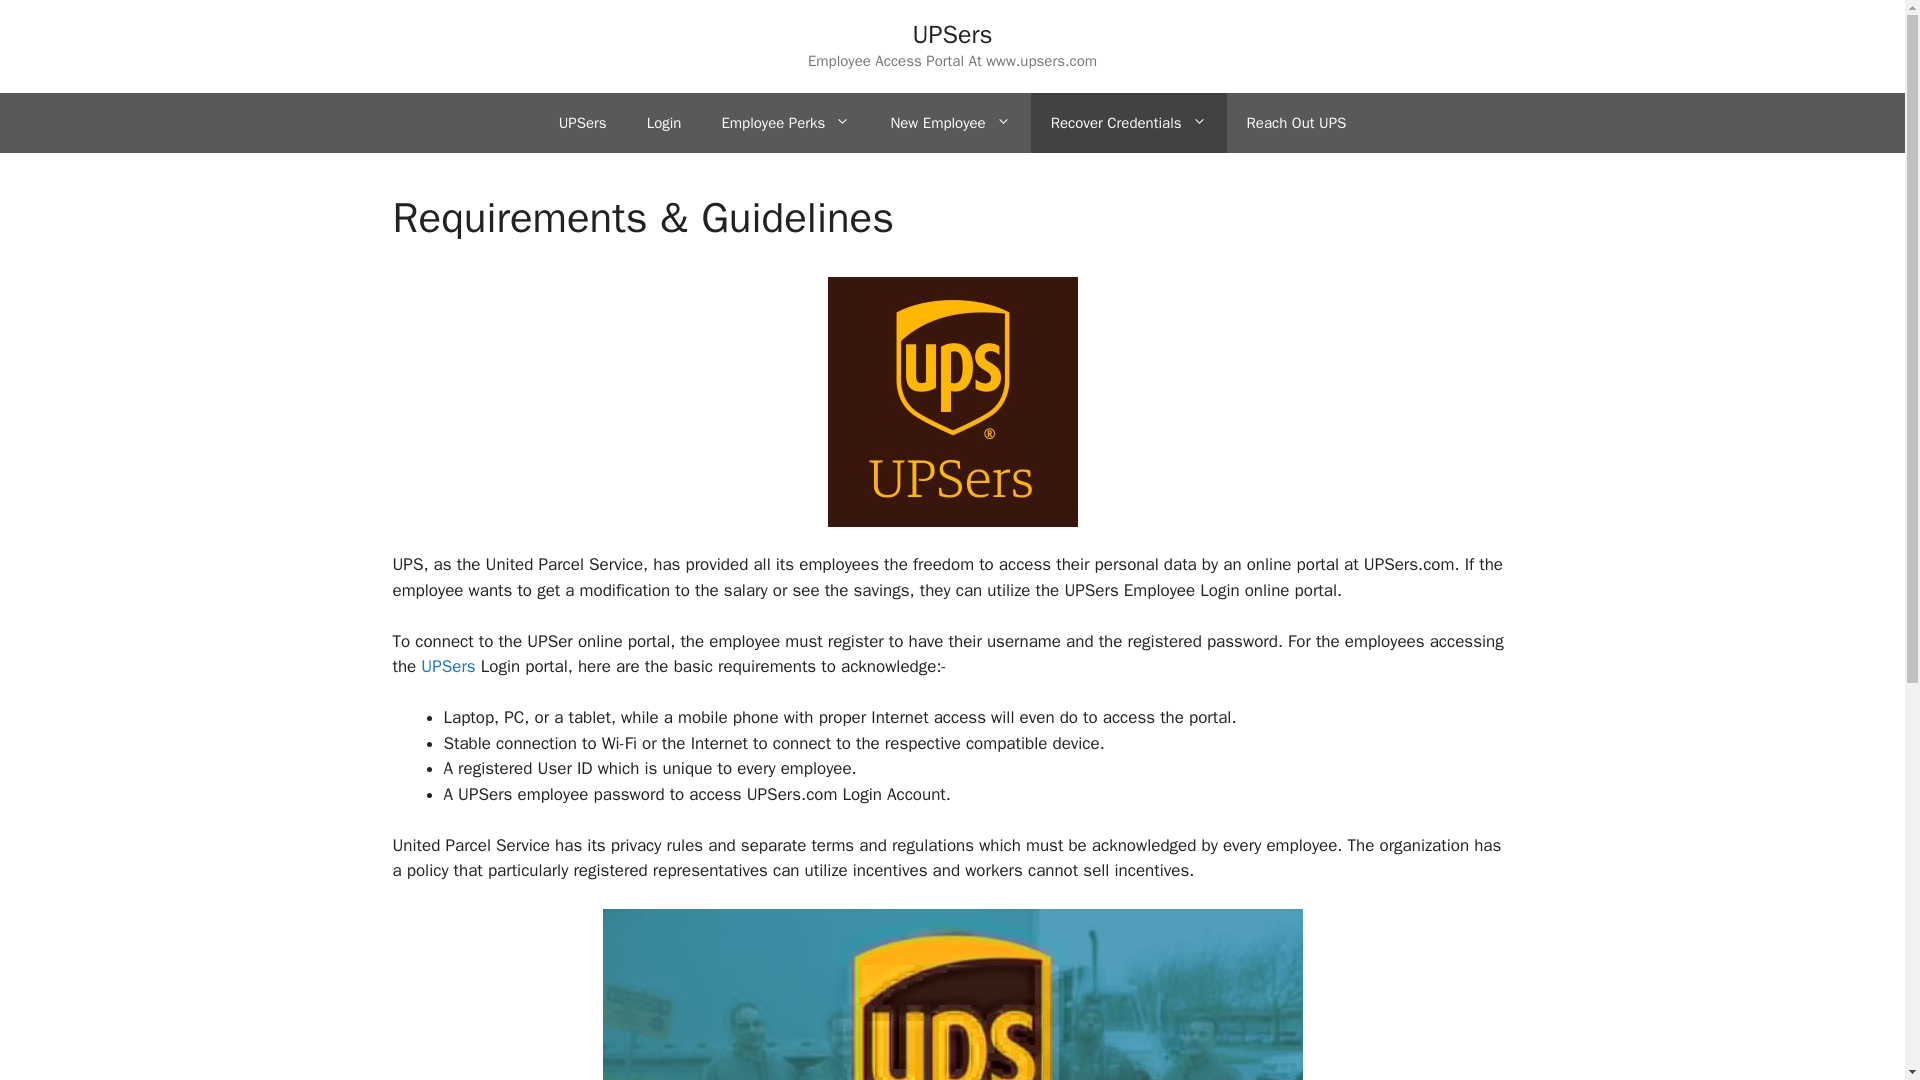 This screenshot has height=1080, width=1920. What do you see at coordinates (1128, 122) in the screenshot?
I see `Recover Credentials` at bounding box center [1128, 122].